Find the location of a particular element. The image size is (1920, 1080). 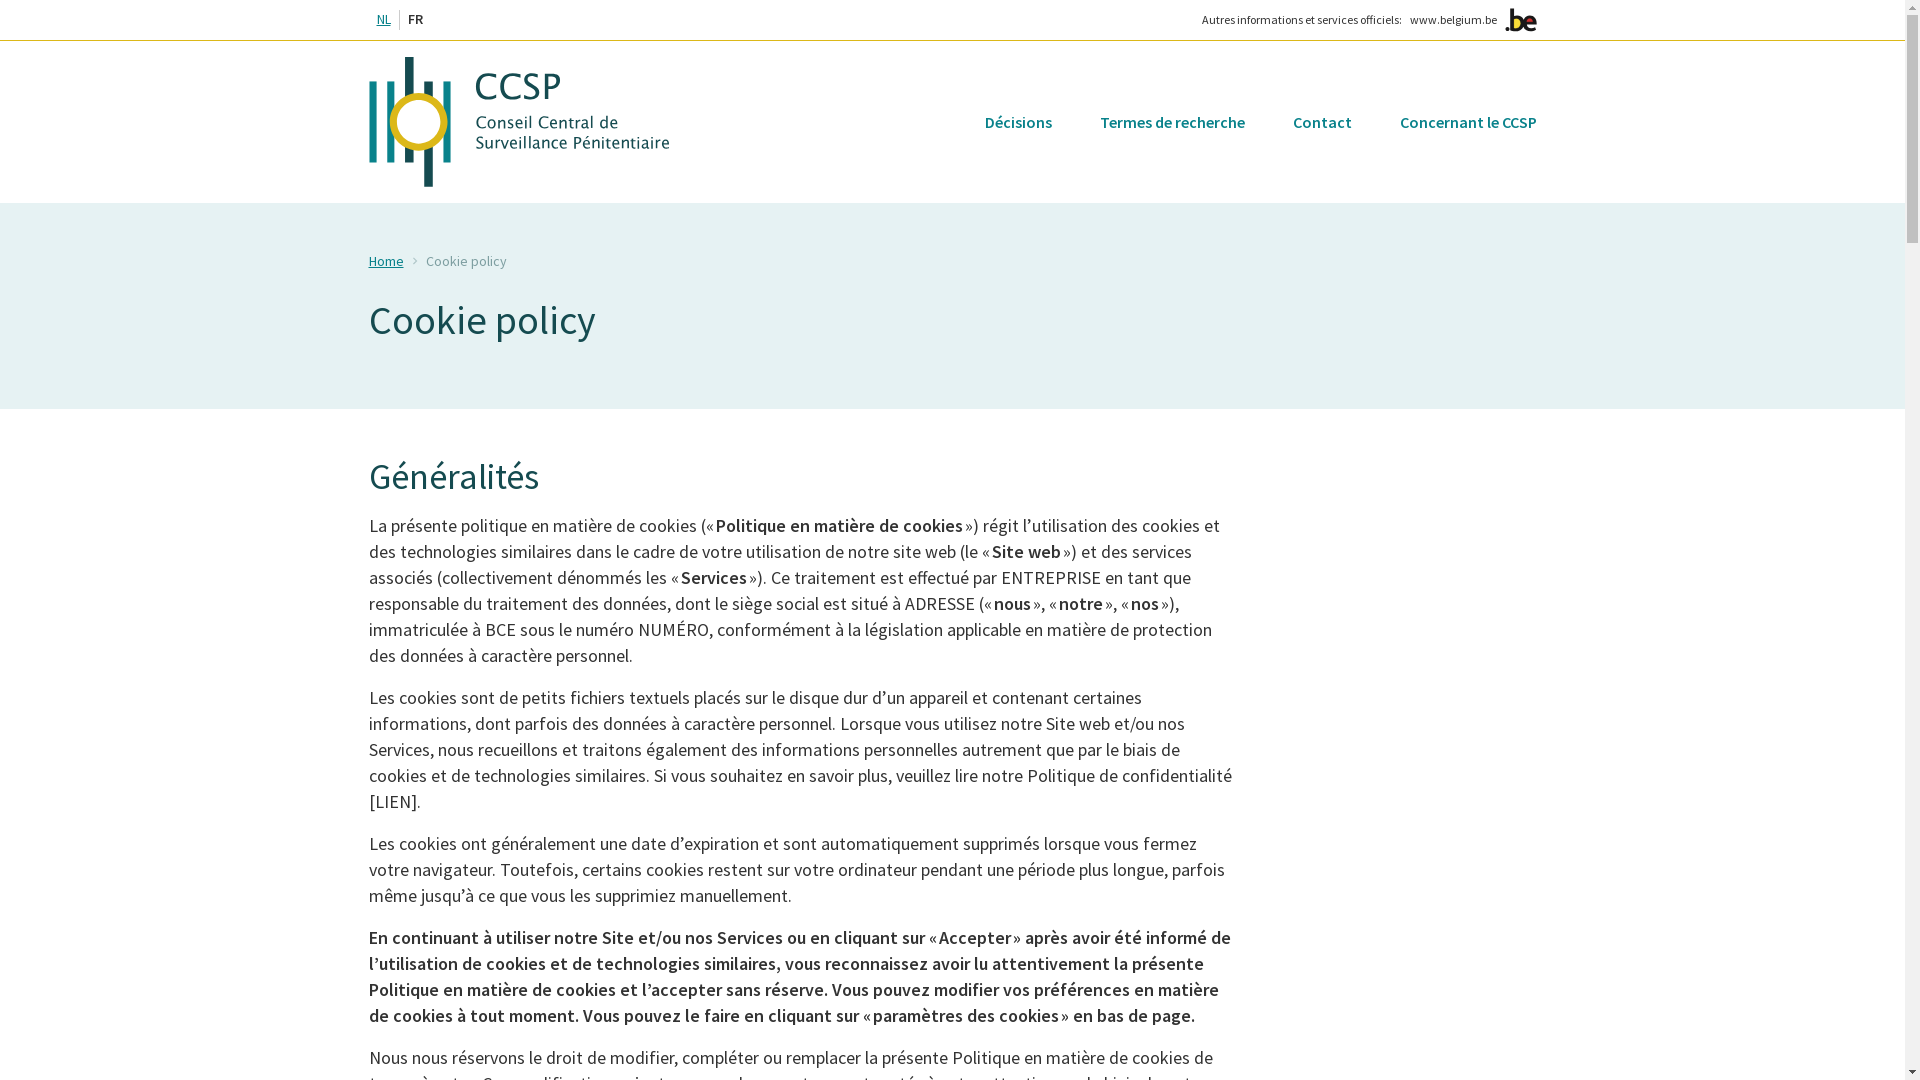

FR is located at coordinates (416, 20).